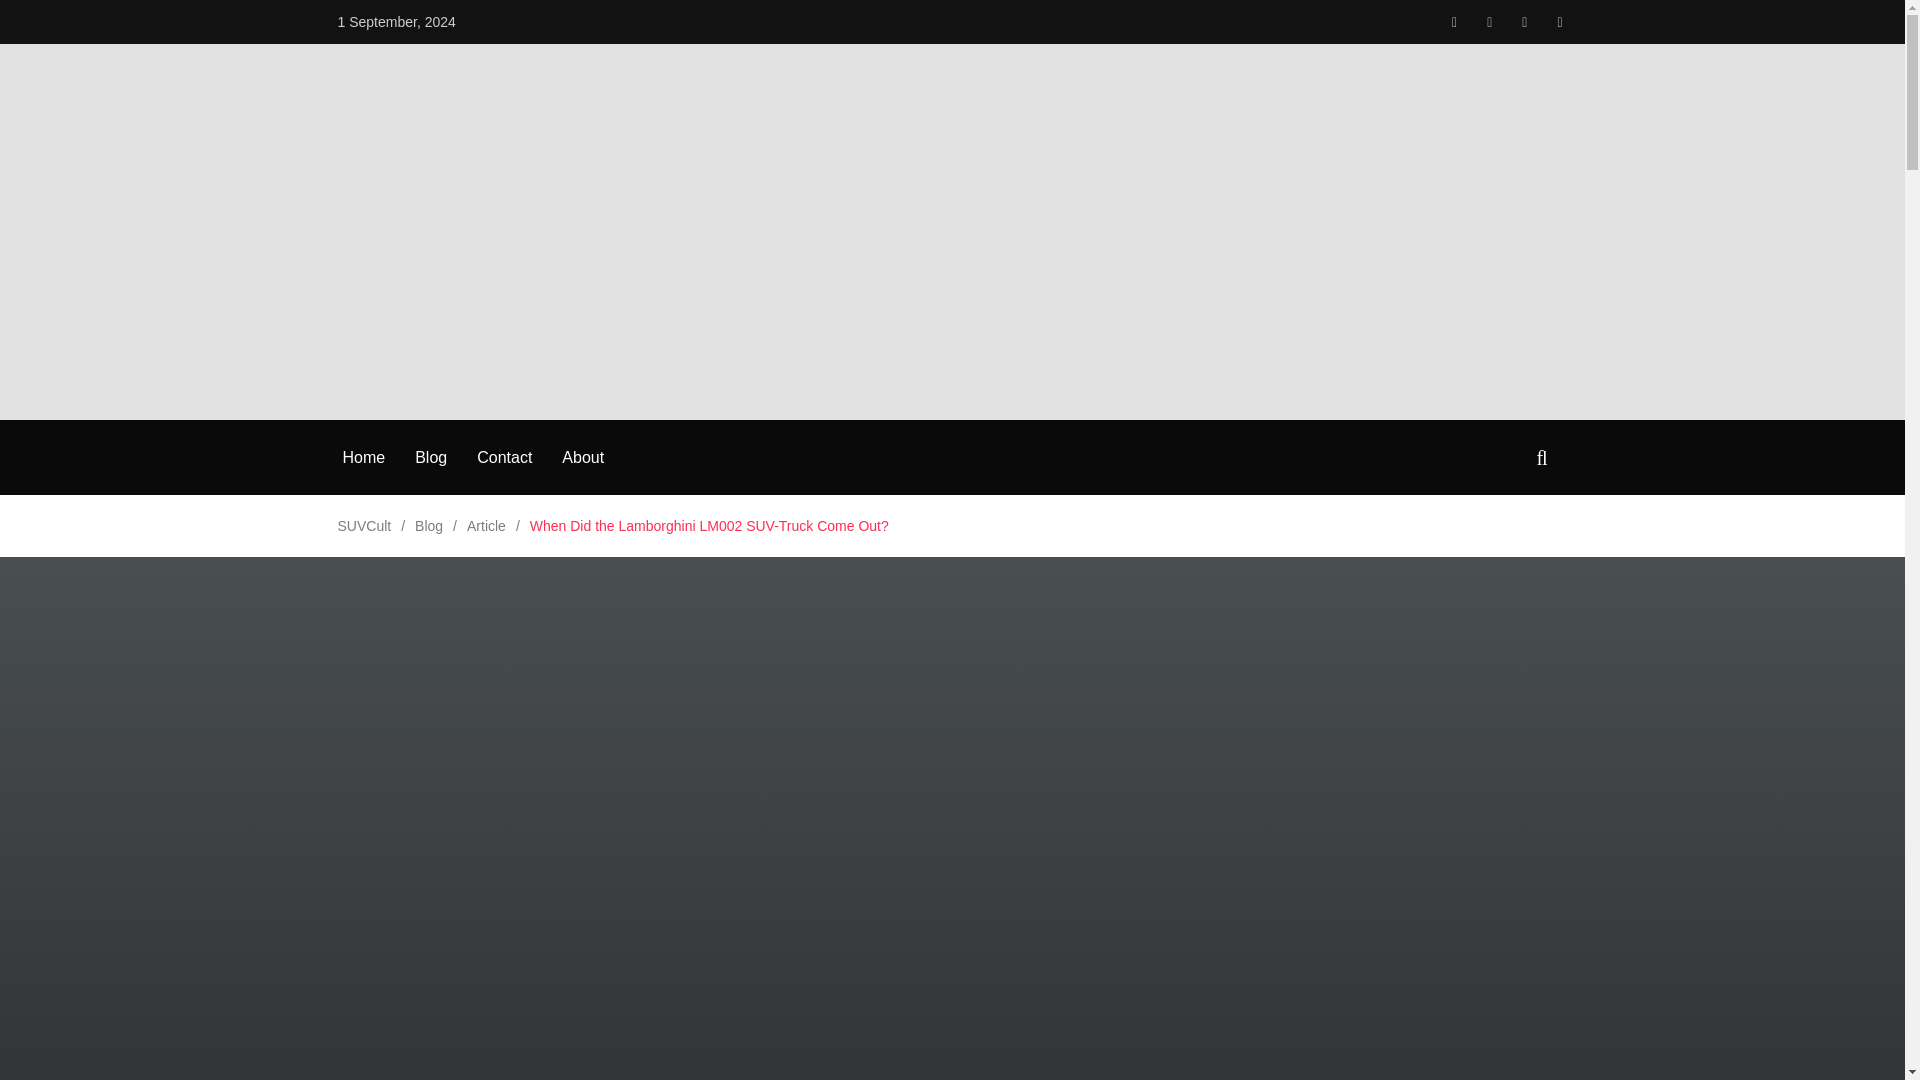 The image size is (1920, 1080). Describe the element at coordinates (428, 526) in the screenshot. I see `Go to Blog.` at that location.